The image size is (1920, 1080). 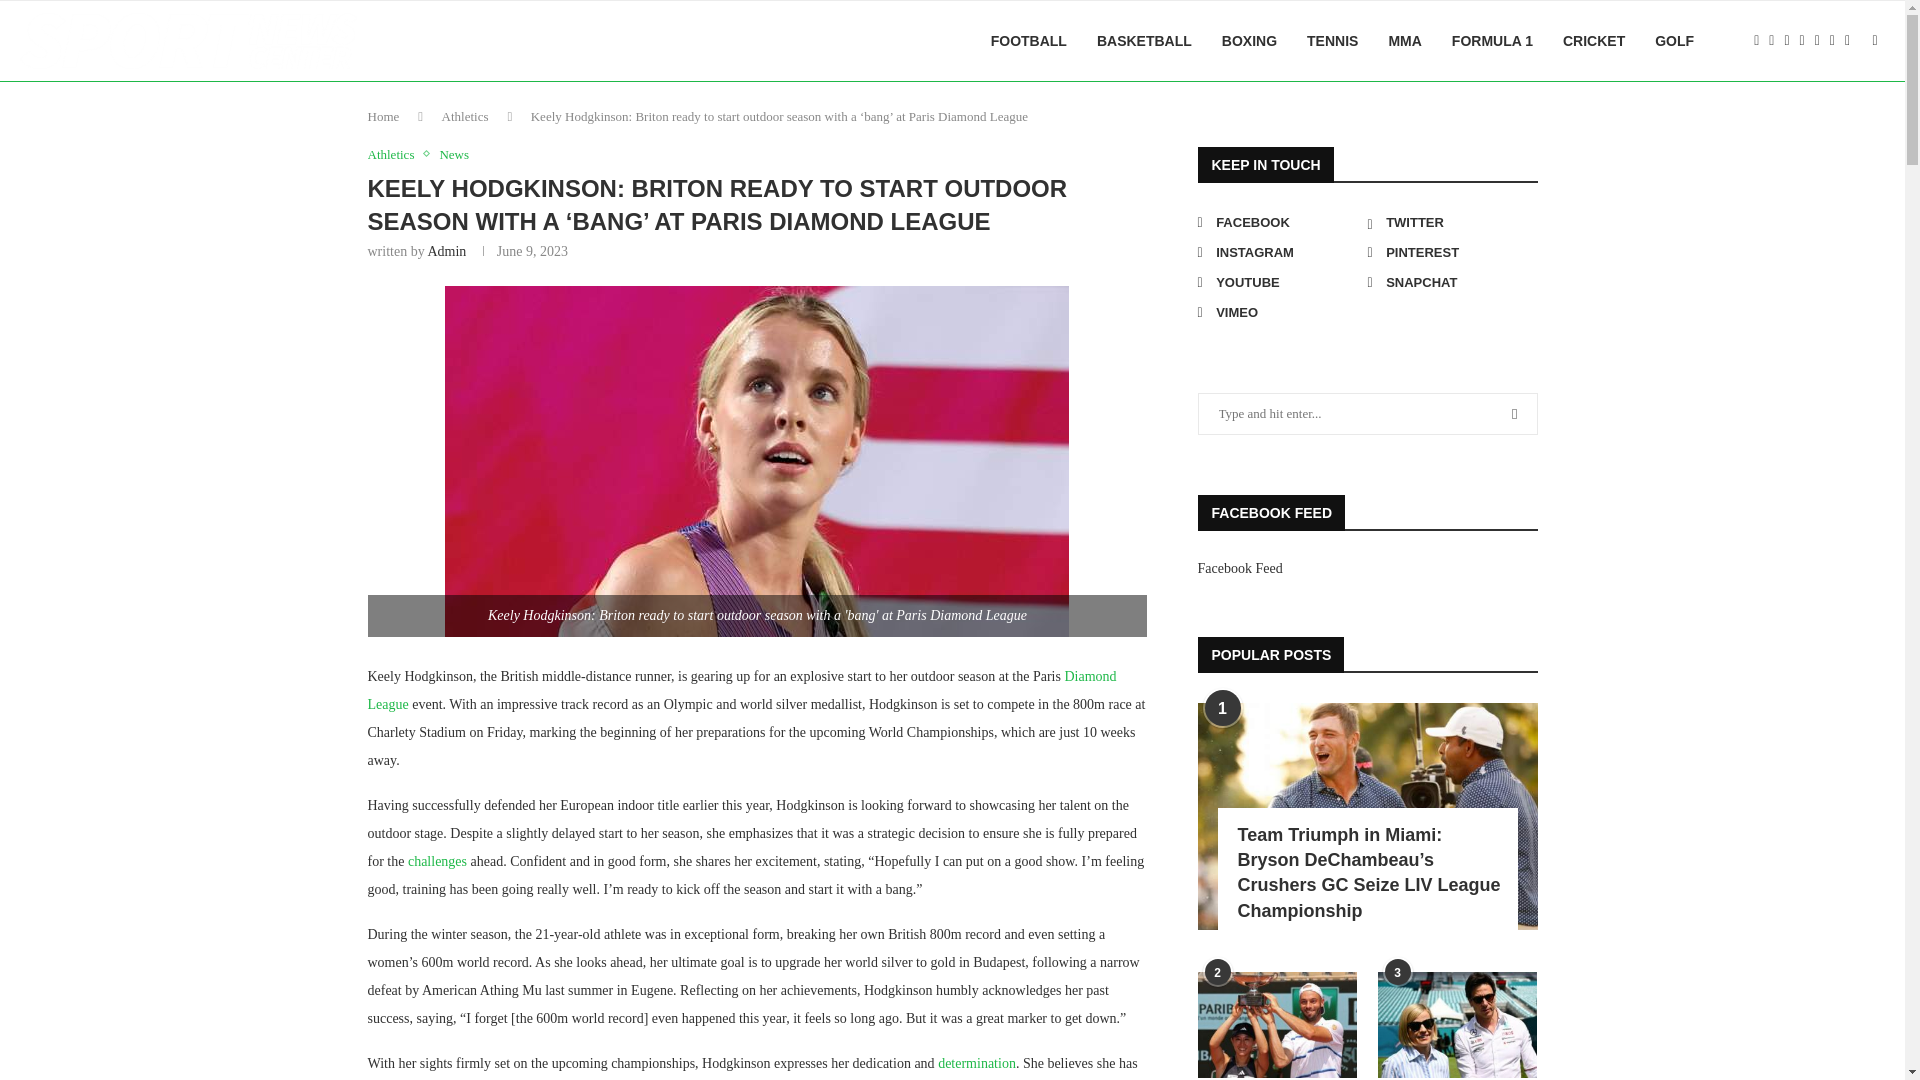 I want to click on FORMULA 1, so click(x=1492, y=41).